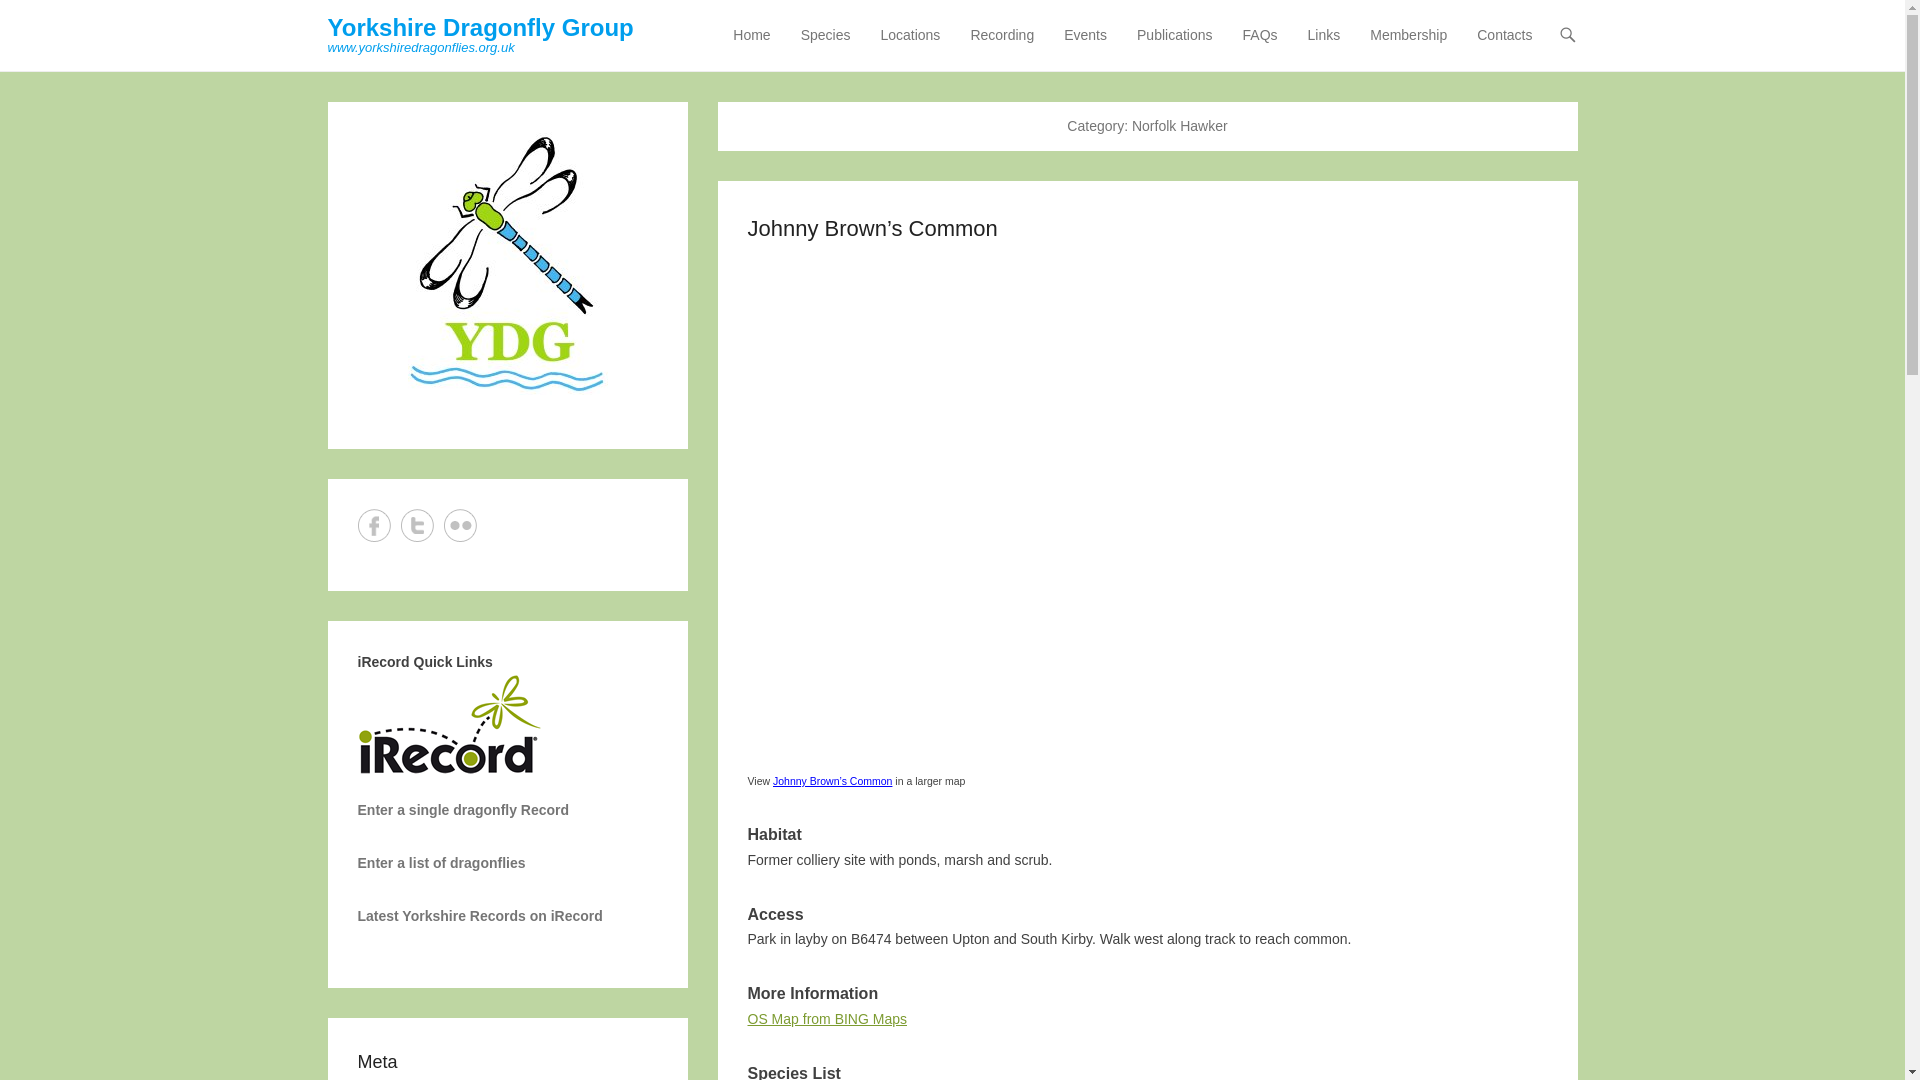 The image size is (1920, 1080). What do you see at coordinates (1002, 47) in the screenshot?
I see `Recording` at bounding box center [1002, 47].